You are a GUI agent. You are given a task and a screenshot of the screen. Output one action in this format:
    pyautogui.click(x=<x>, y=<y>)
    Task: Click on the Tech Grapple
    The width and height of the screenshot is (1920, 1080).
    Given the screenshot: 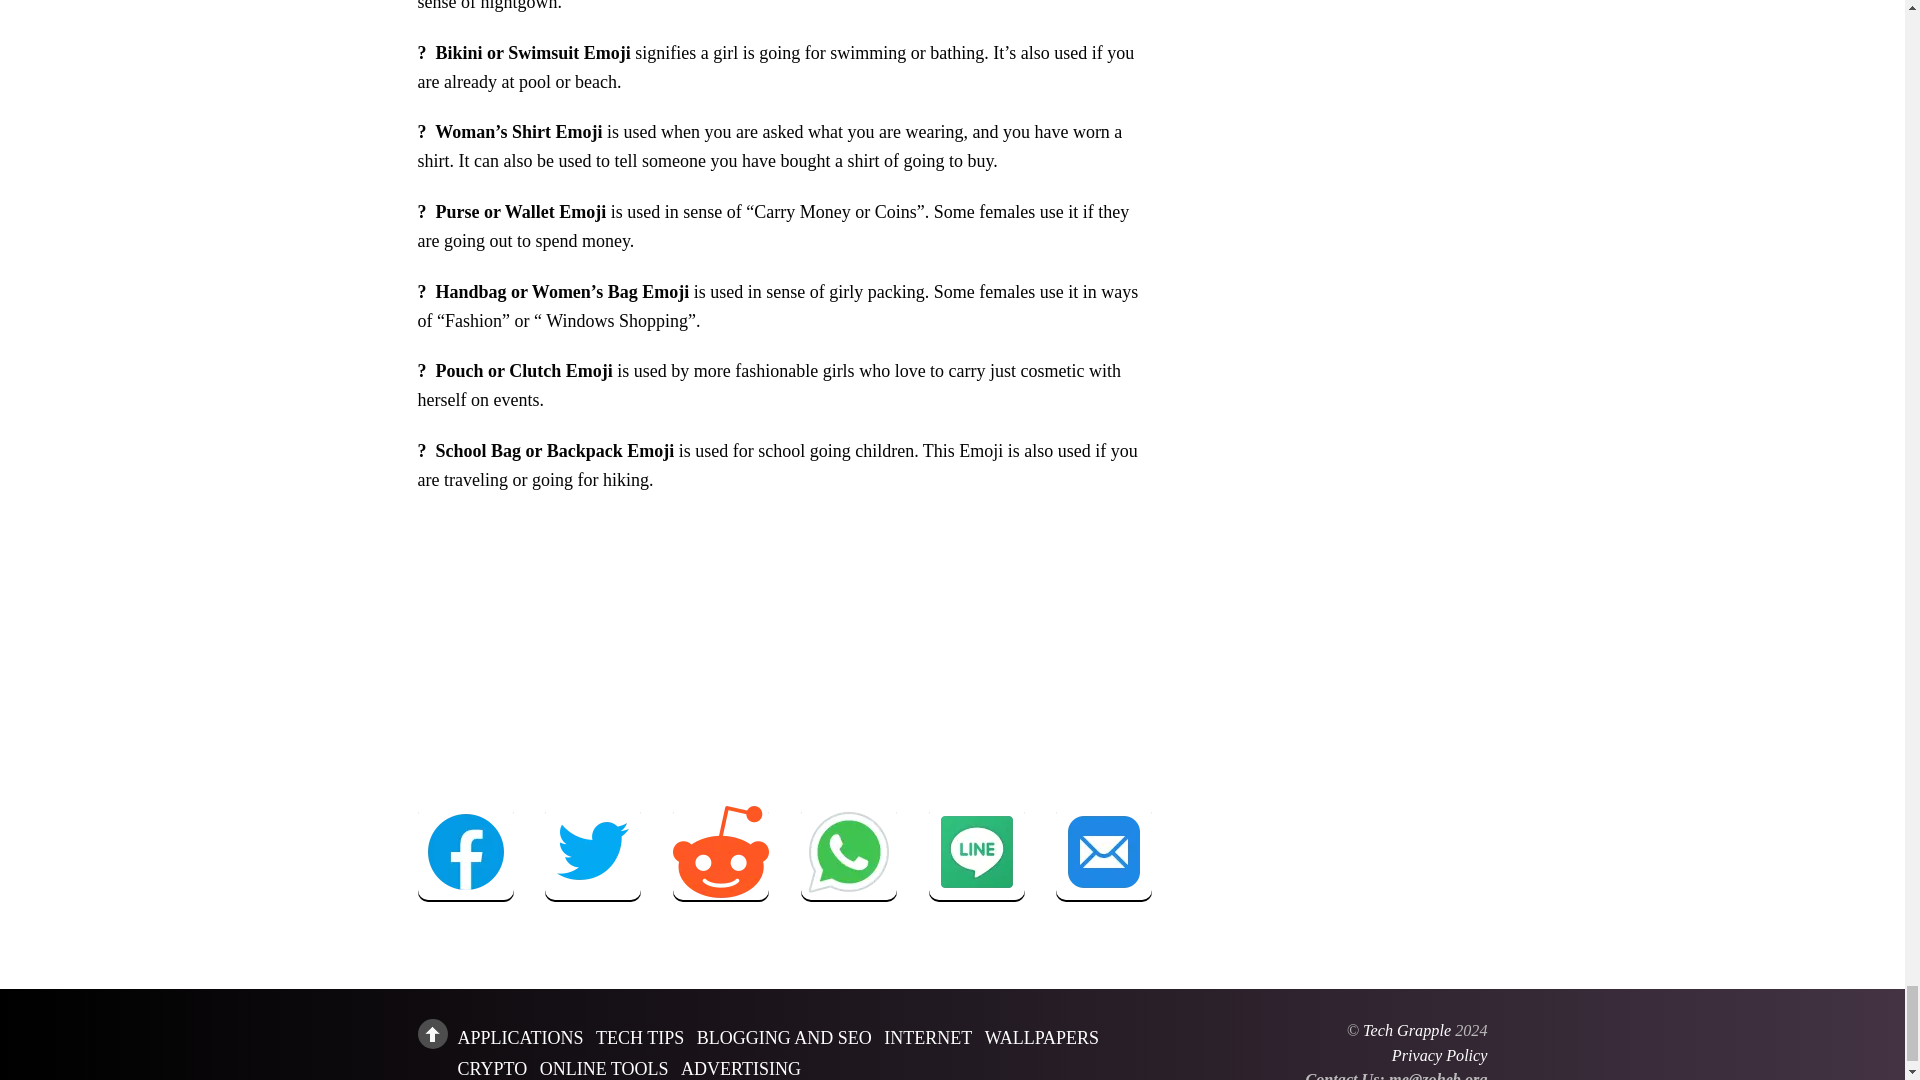 What is the action you would take?
    pyautogui.click(x=1407, y=1030)
    